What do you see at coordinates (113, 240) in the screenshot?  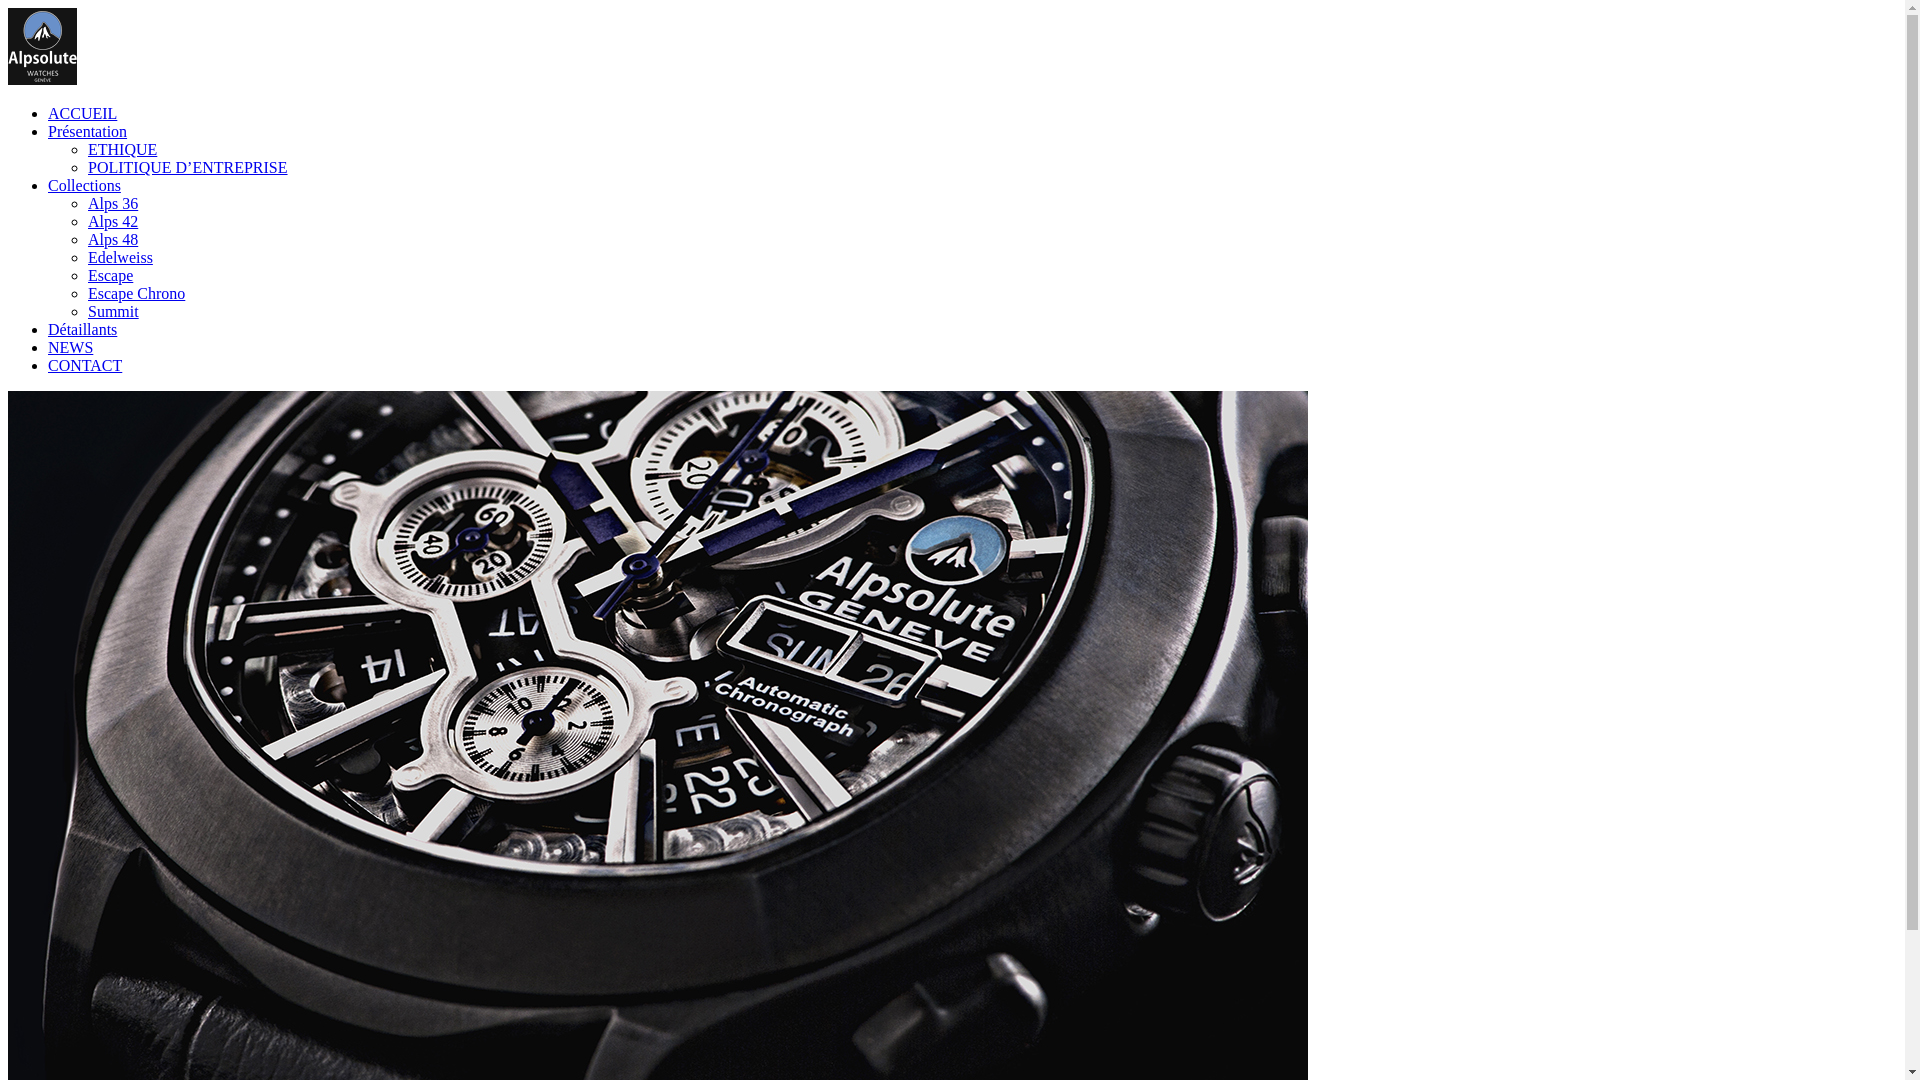 I see `Alps 48` at bounding box center [113, 240].